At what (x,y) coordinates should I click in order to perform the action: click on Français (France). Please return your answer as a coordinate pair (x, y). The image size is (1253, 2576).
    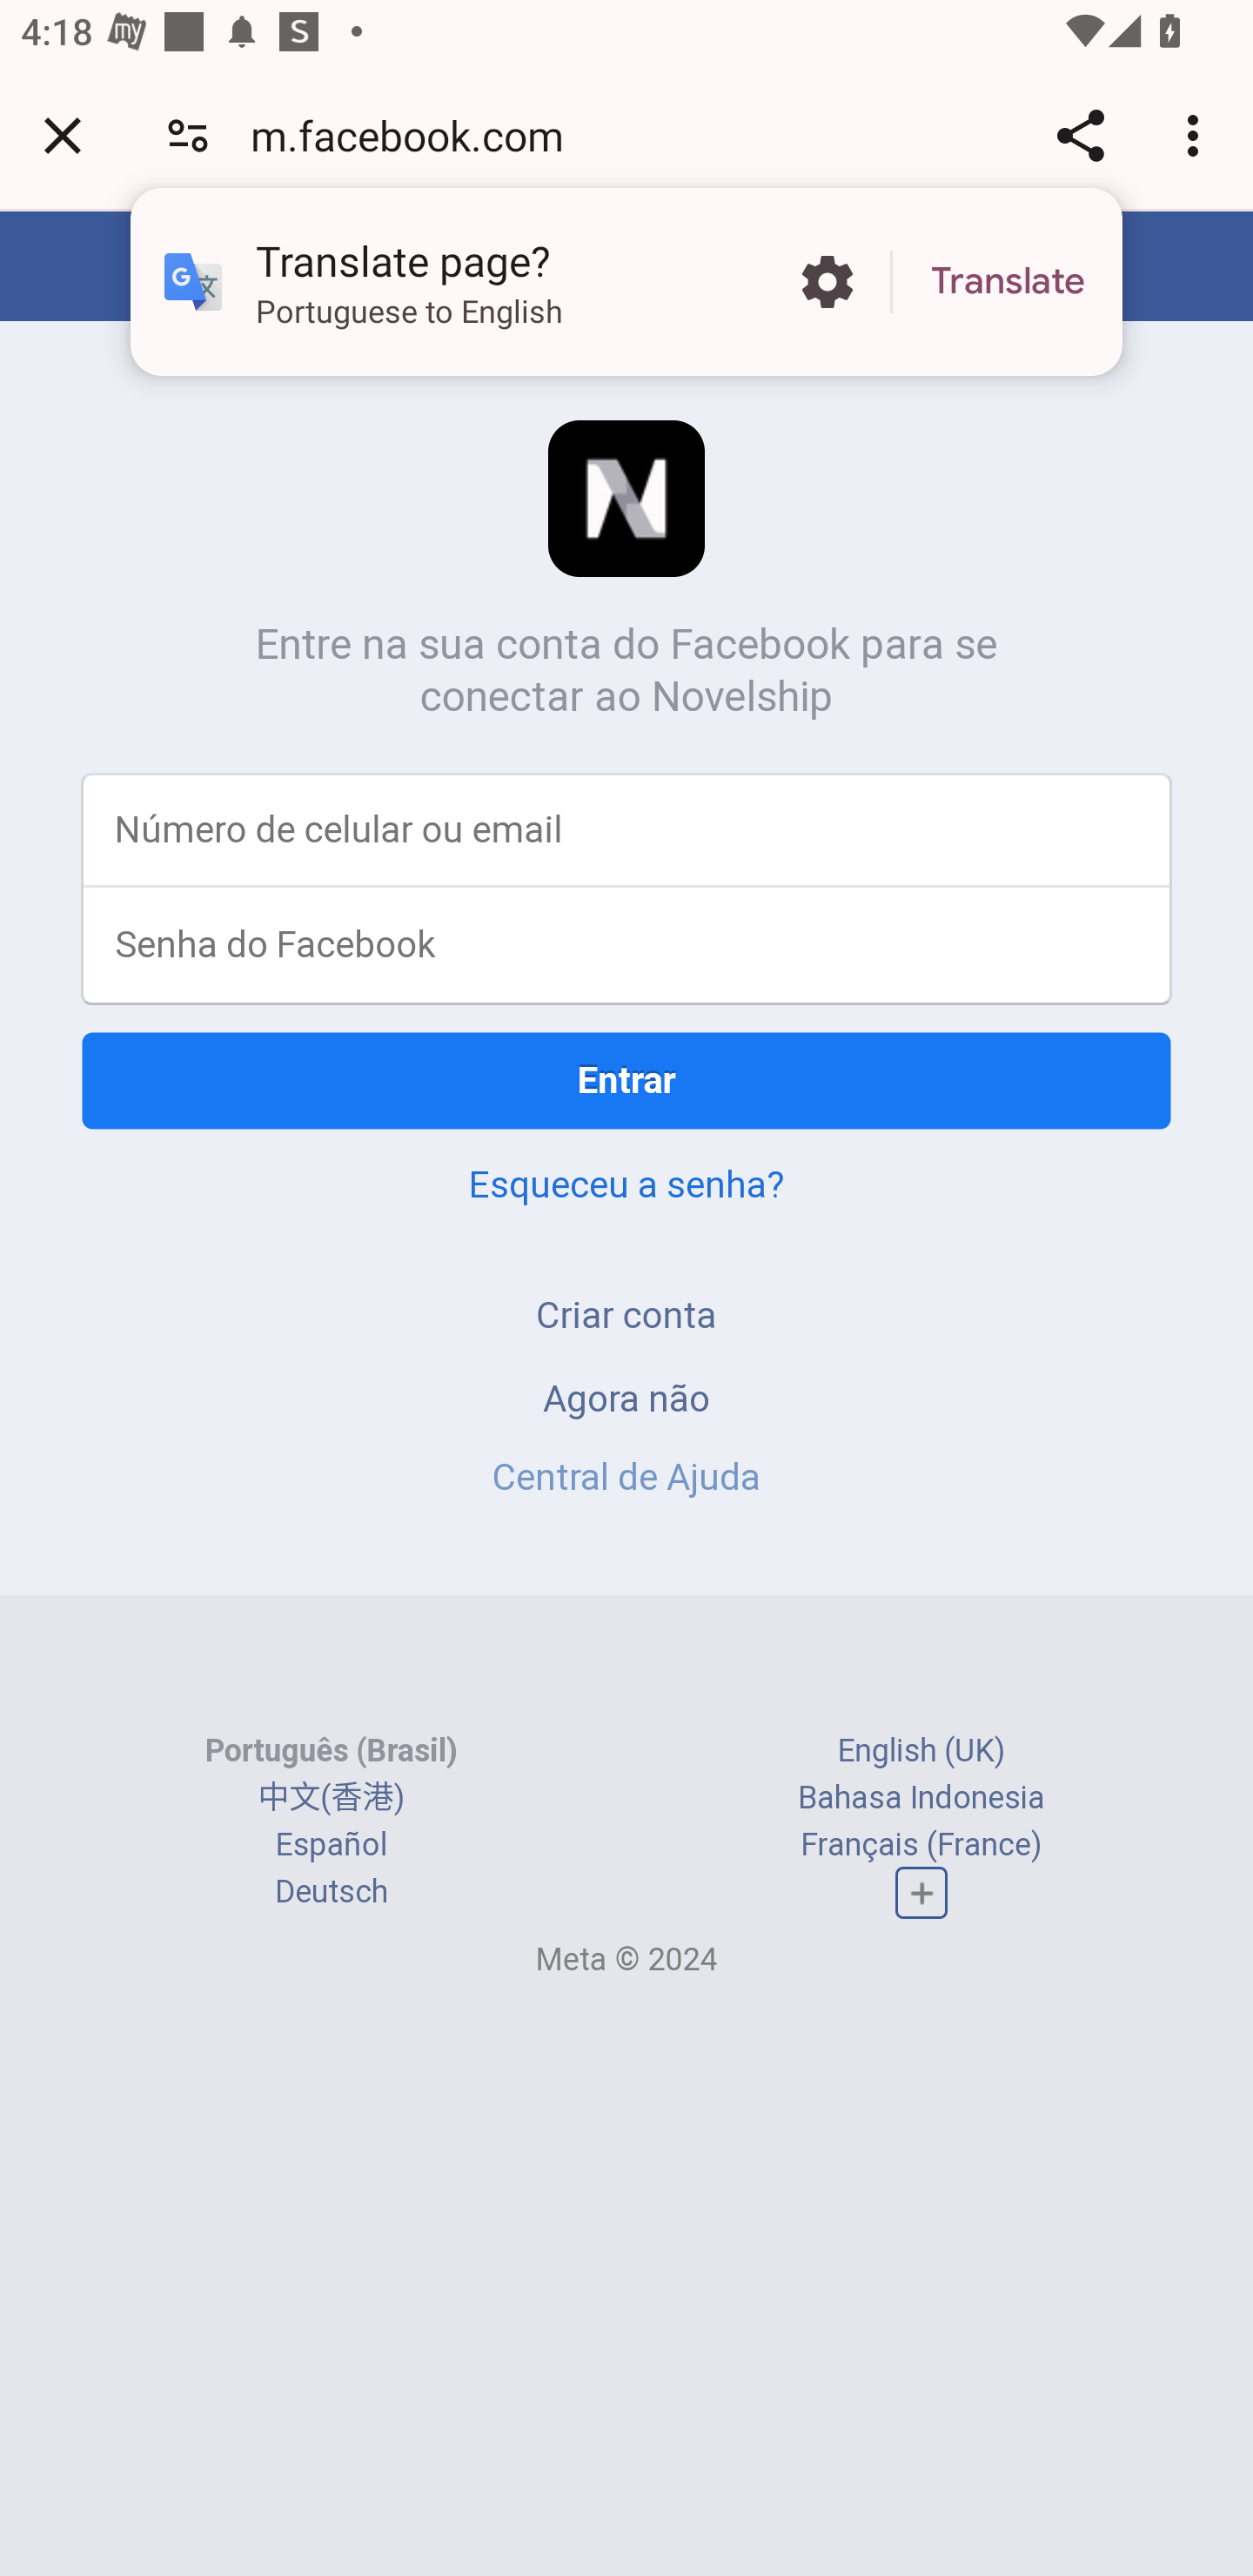
    Looking at the image, I should click on (921, 1844).